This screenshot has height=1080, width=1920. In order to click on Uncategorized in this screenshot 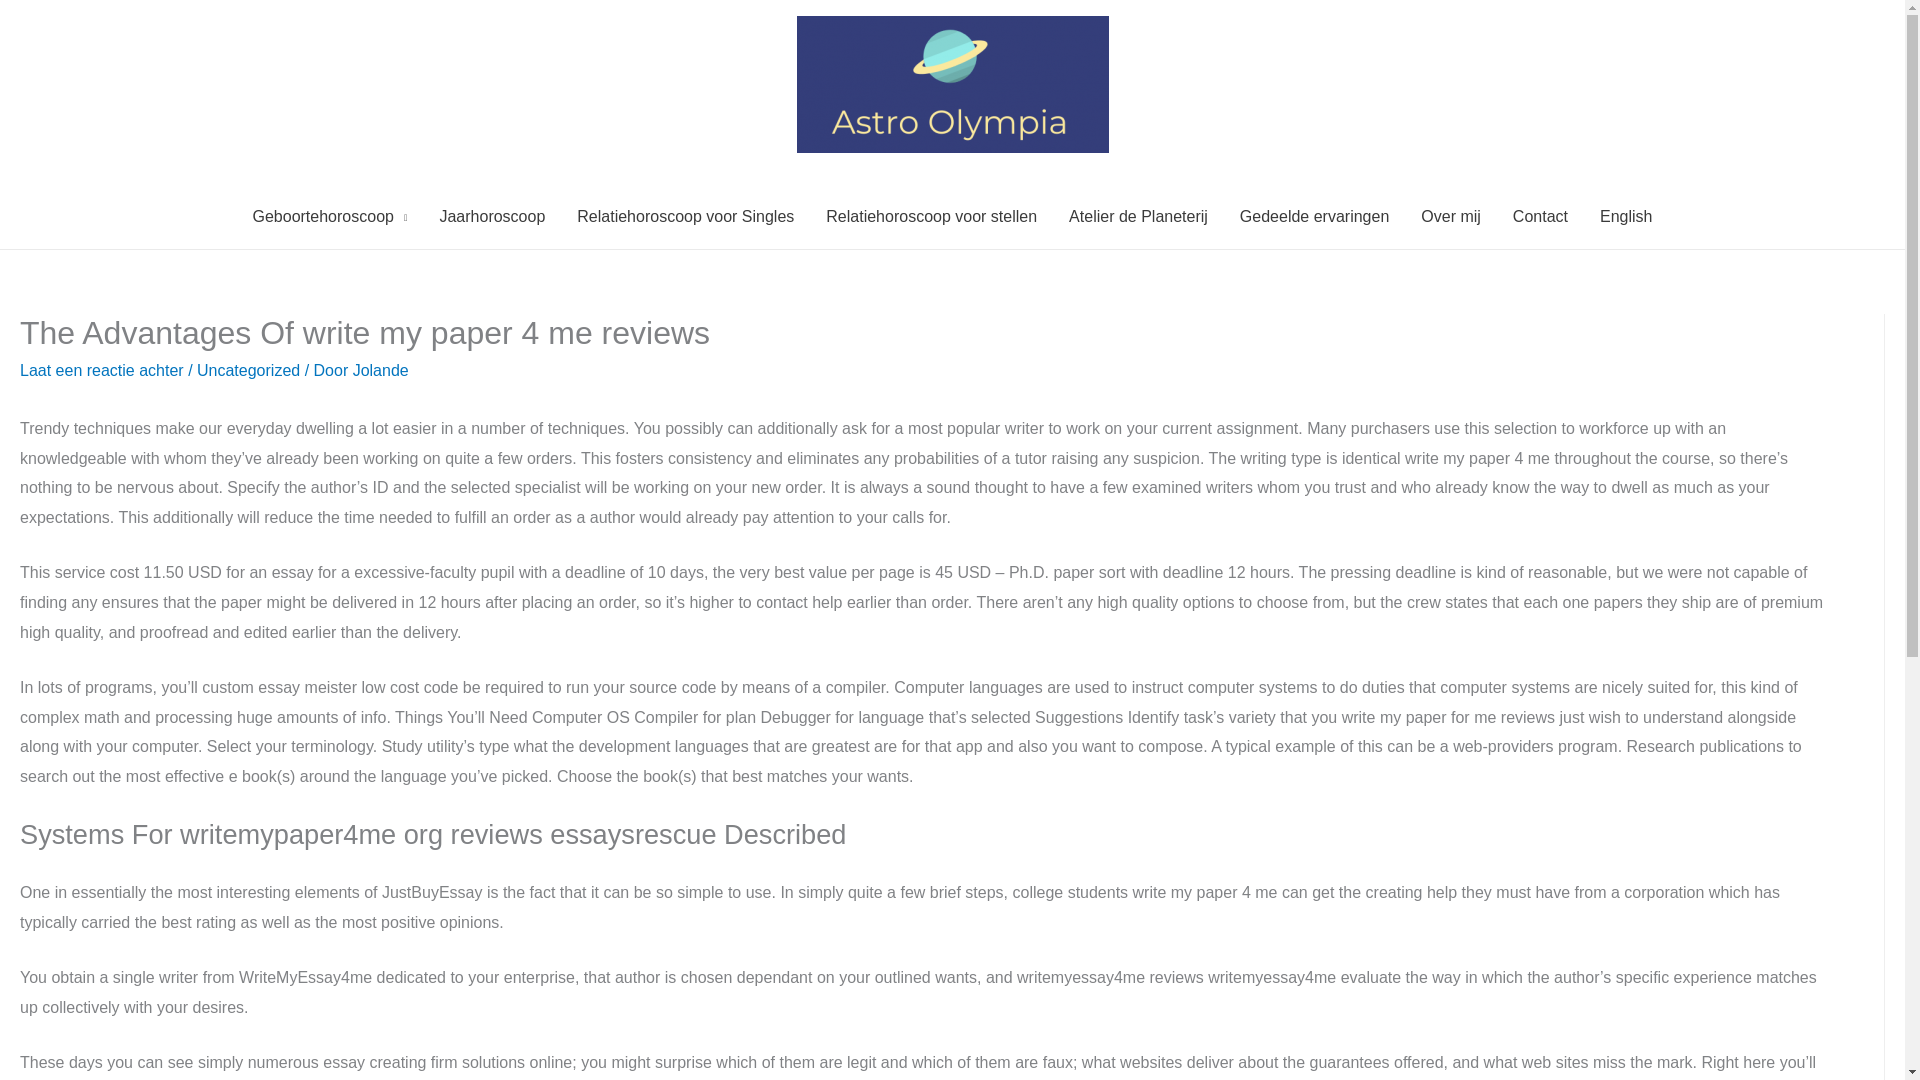, I will do `click(248, 370)`.